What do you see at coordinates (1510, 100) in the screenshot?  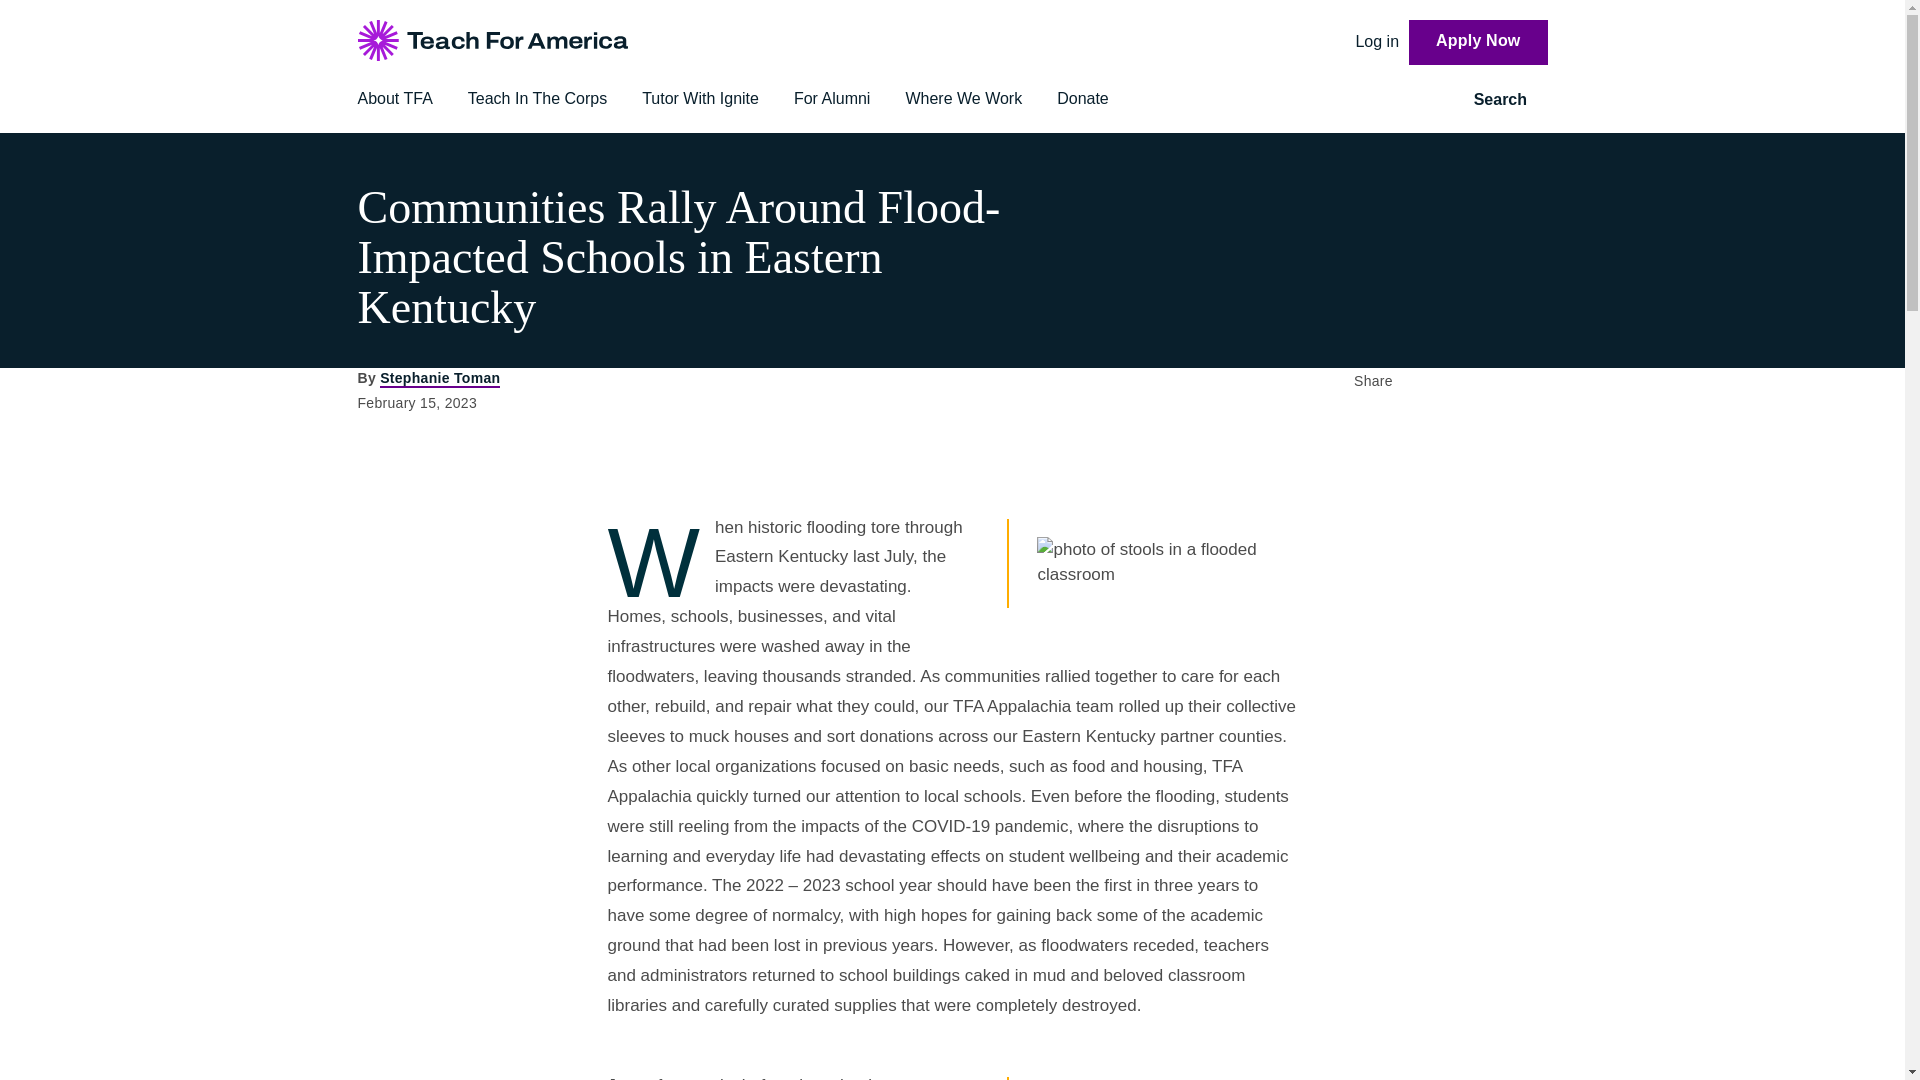 I see `Search Search Icon` at bounding box center [1510, 100].